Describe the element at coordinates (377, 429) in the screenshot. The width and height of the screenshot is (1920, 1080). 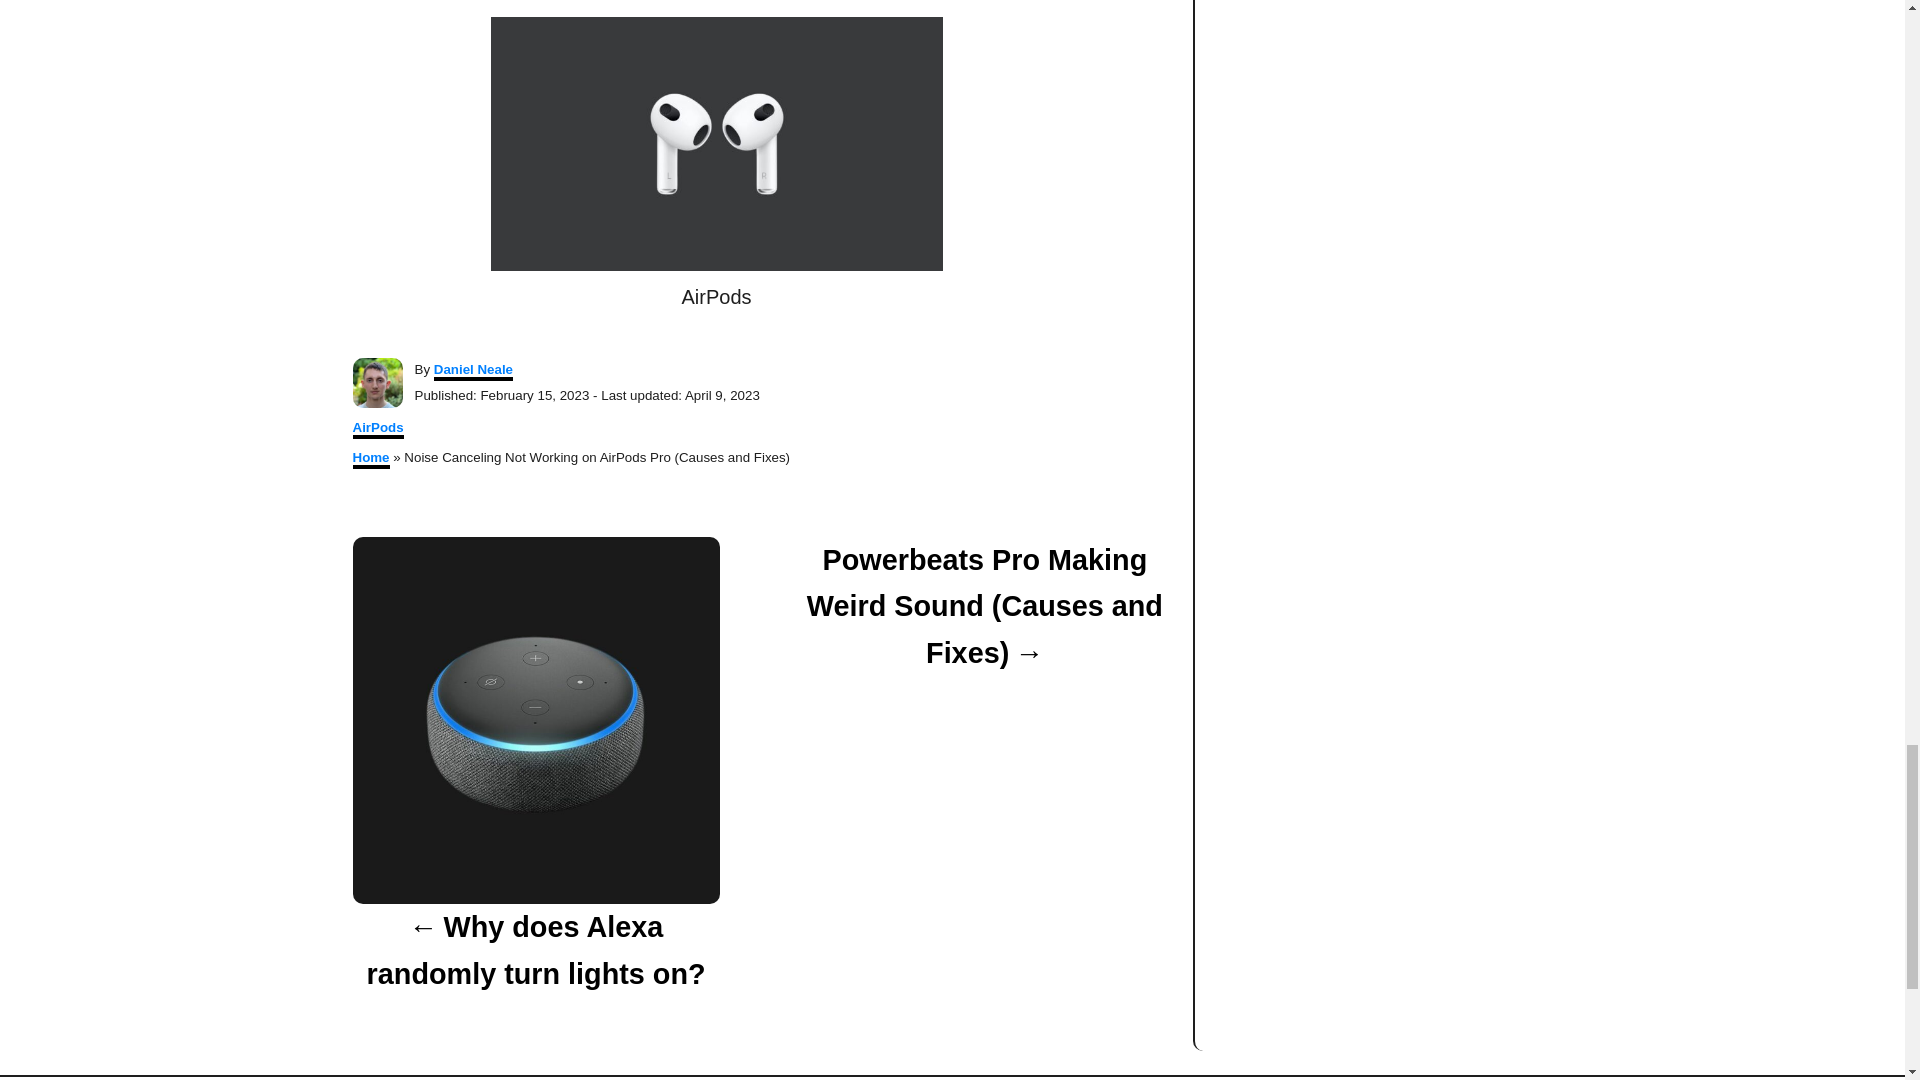
I see `AirPods` at that location.